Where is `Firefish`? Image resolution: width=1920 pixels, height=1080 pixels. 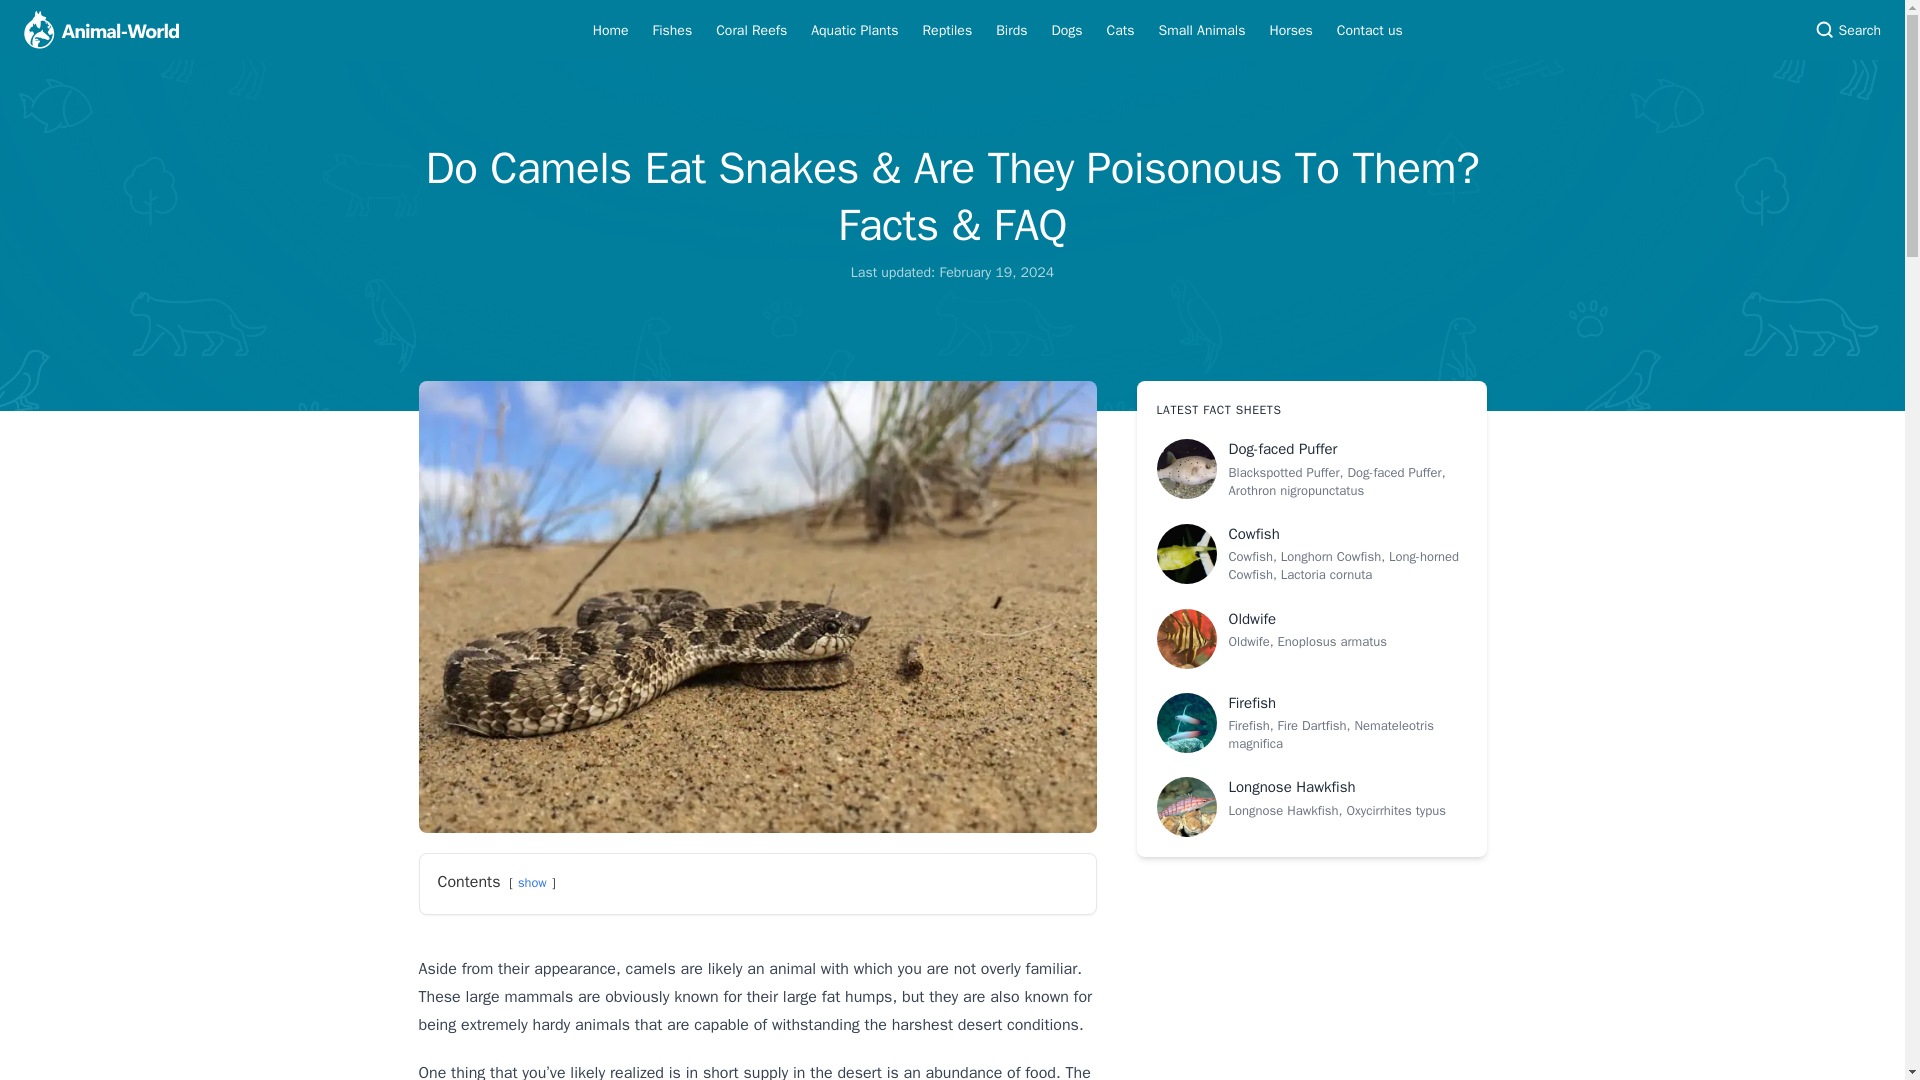
Firefish is located at coordinates (1310, 723).